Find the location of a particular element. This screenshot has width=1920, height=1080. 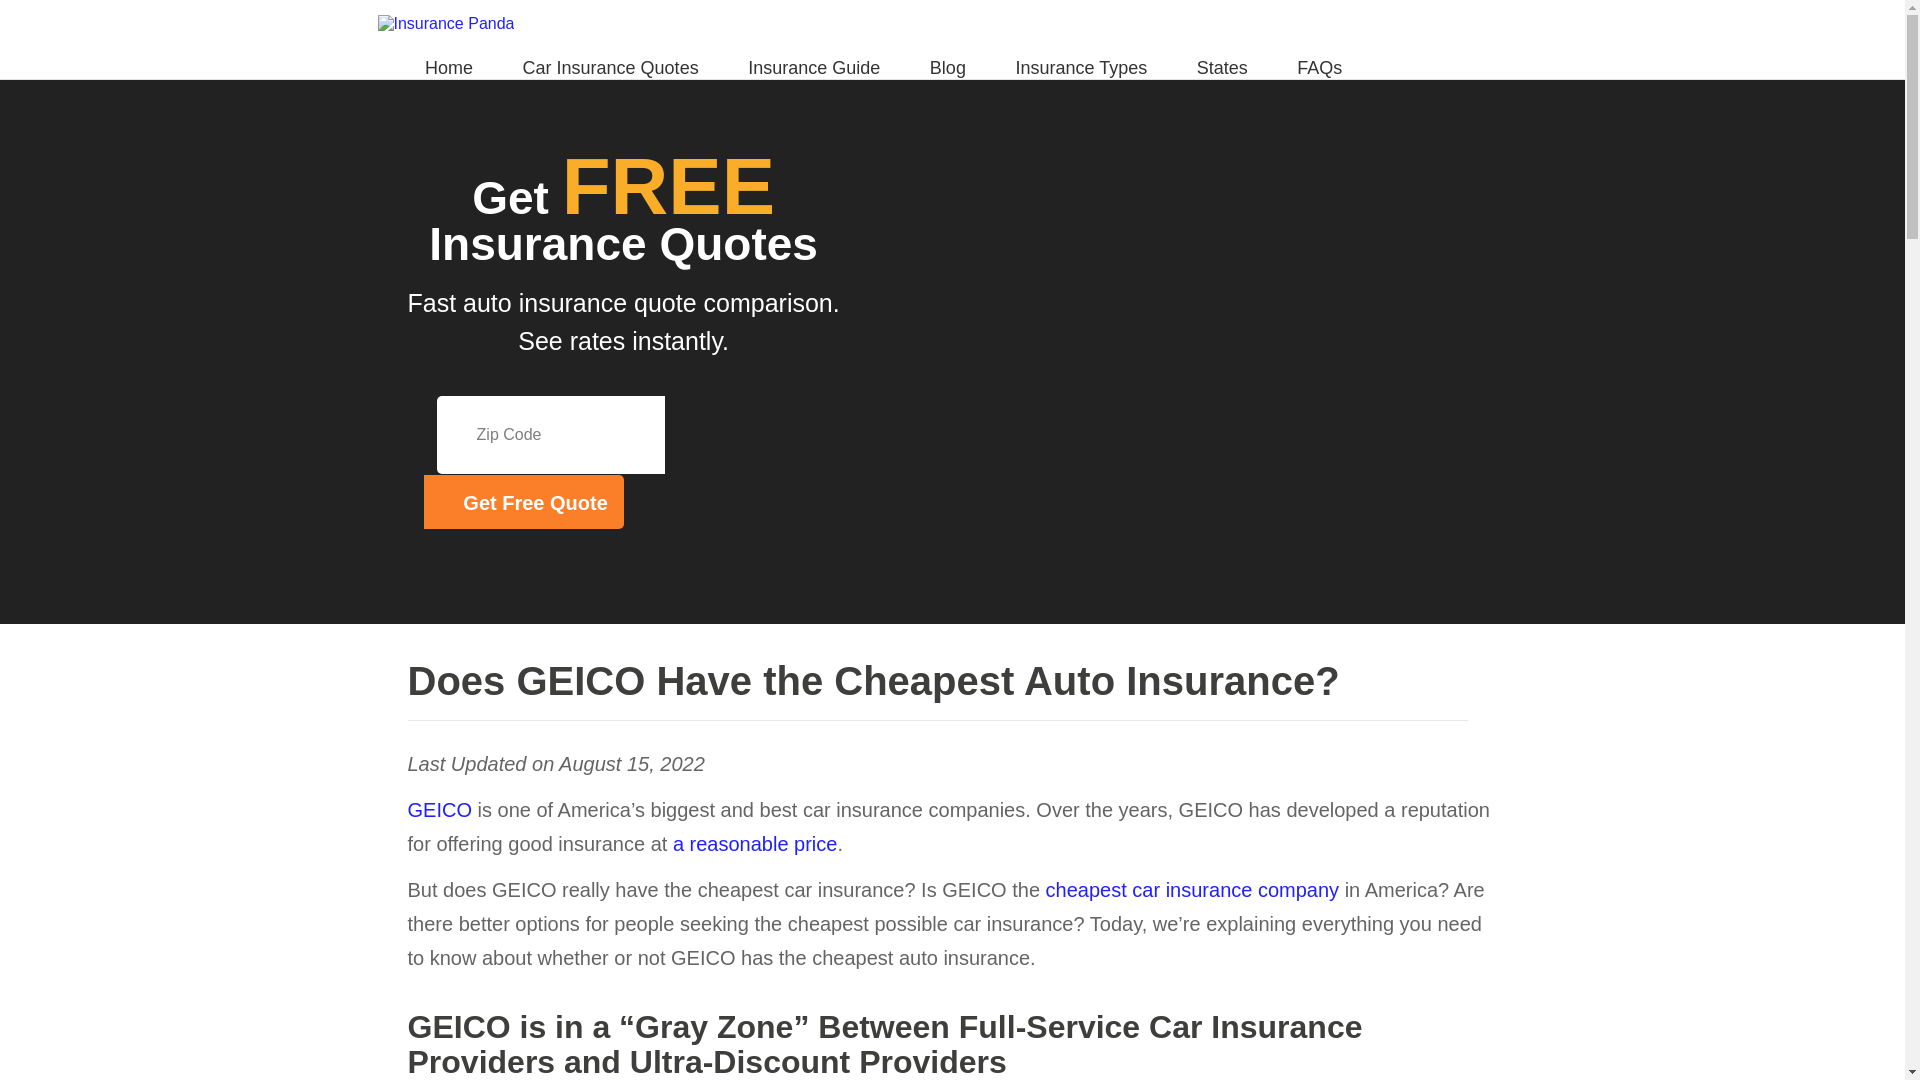

Home is located at coordinates (449, 72).